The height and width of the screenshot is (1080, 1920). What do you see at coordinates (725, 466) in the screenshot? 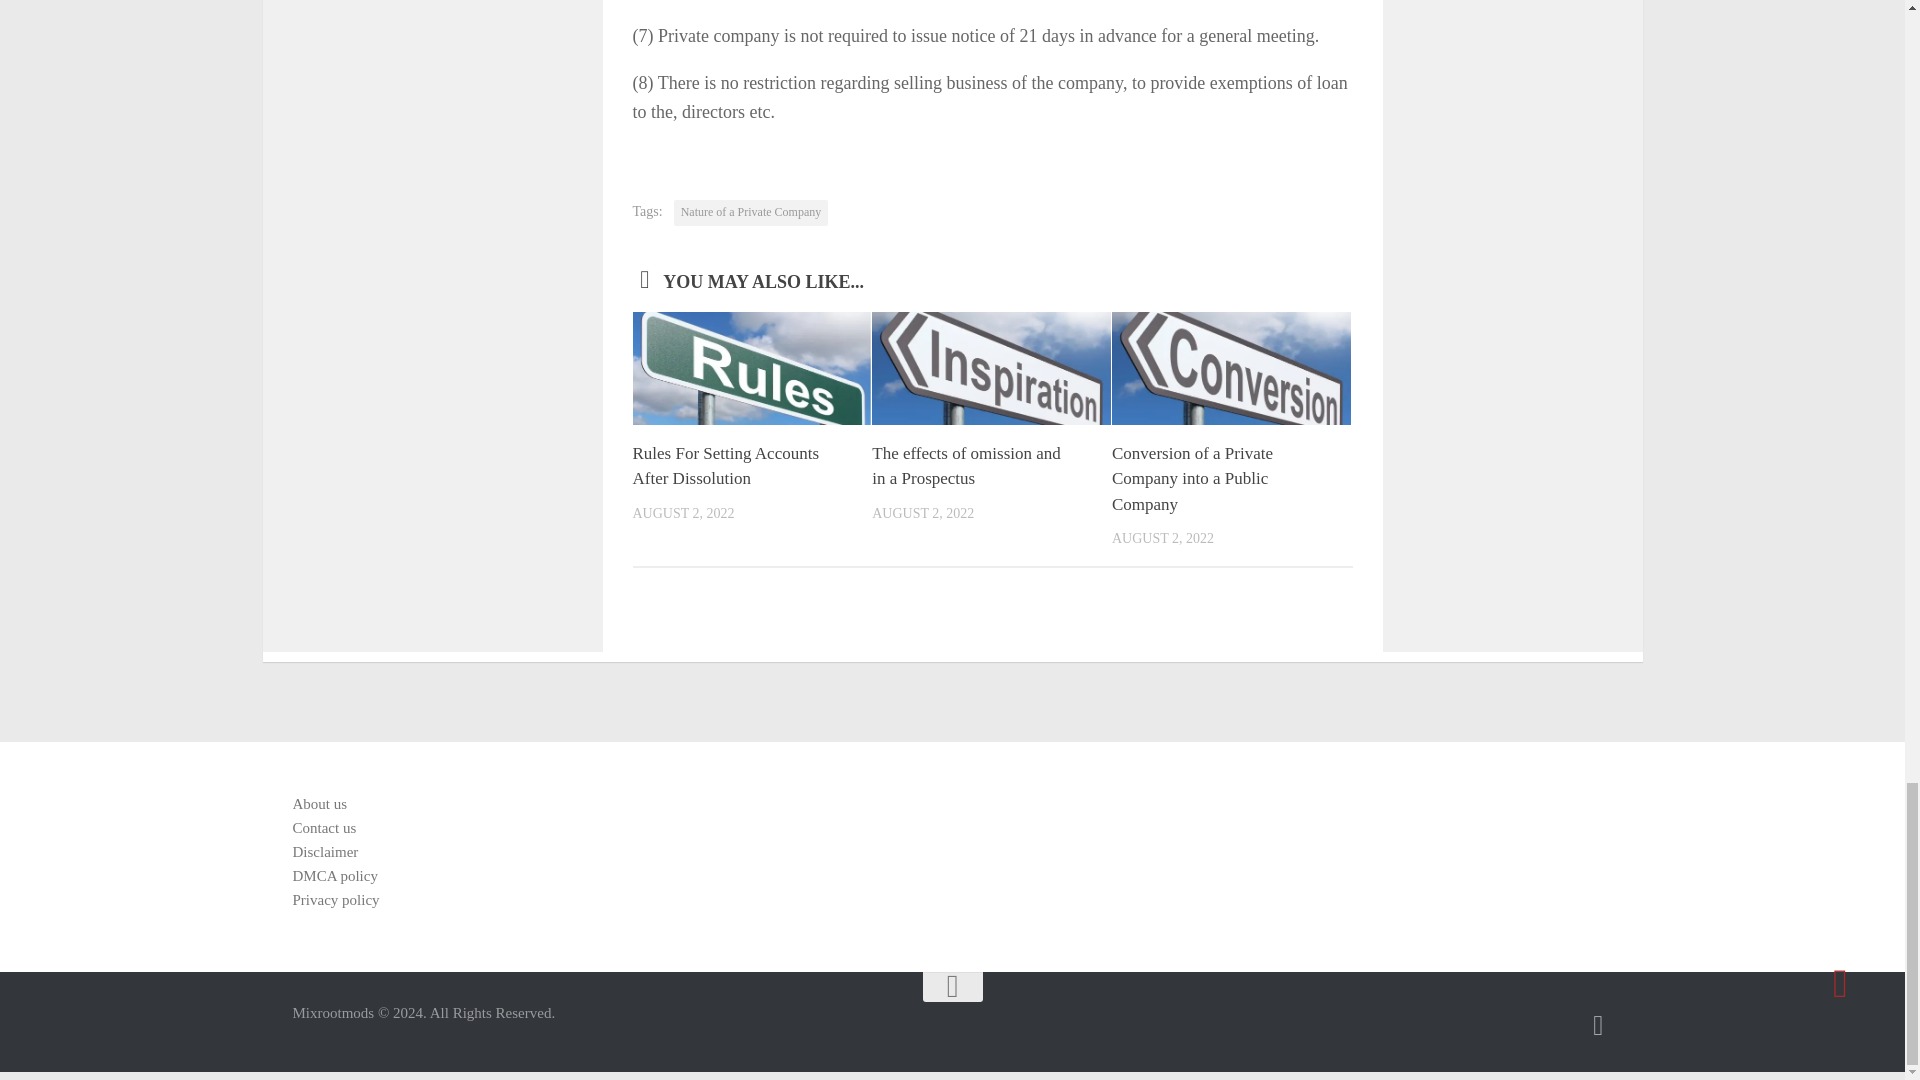
I see `Rules For Setting Accounts After Dissolution` at bounding box center [725, 466].